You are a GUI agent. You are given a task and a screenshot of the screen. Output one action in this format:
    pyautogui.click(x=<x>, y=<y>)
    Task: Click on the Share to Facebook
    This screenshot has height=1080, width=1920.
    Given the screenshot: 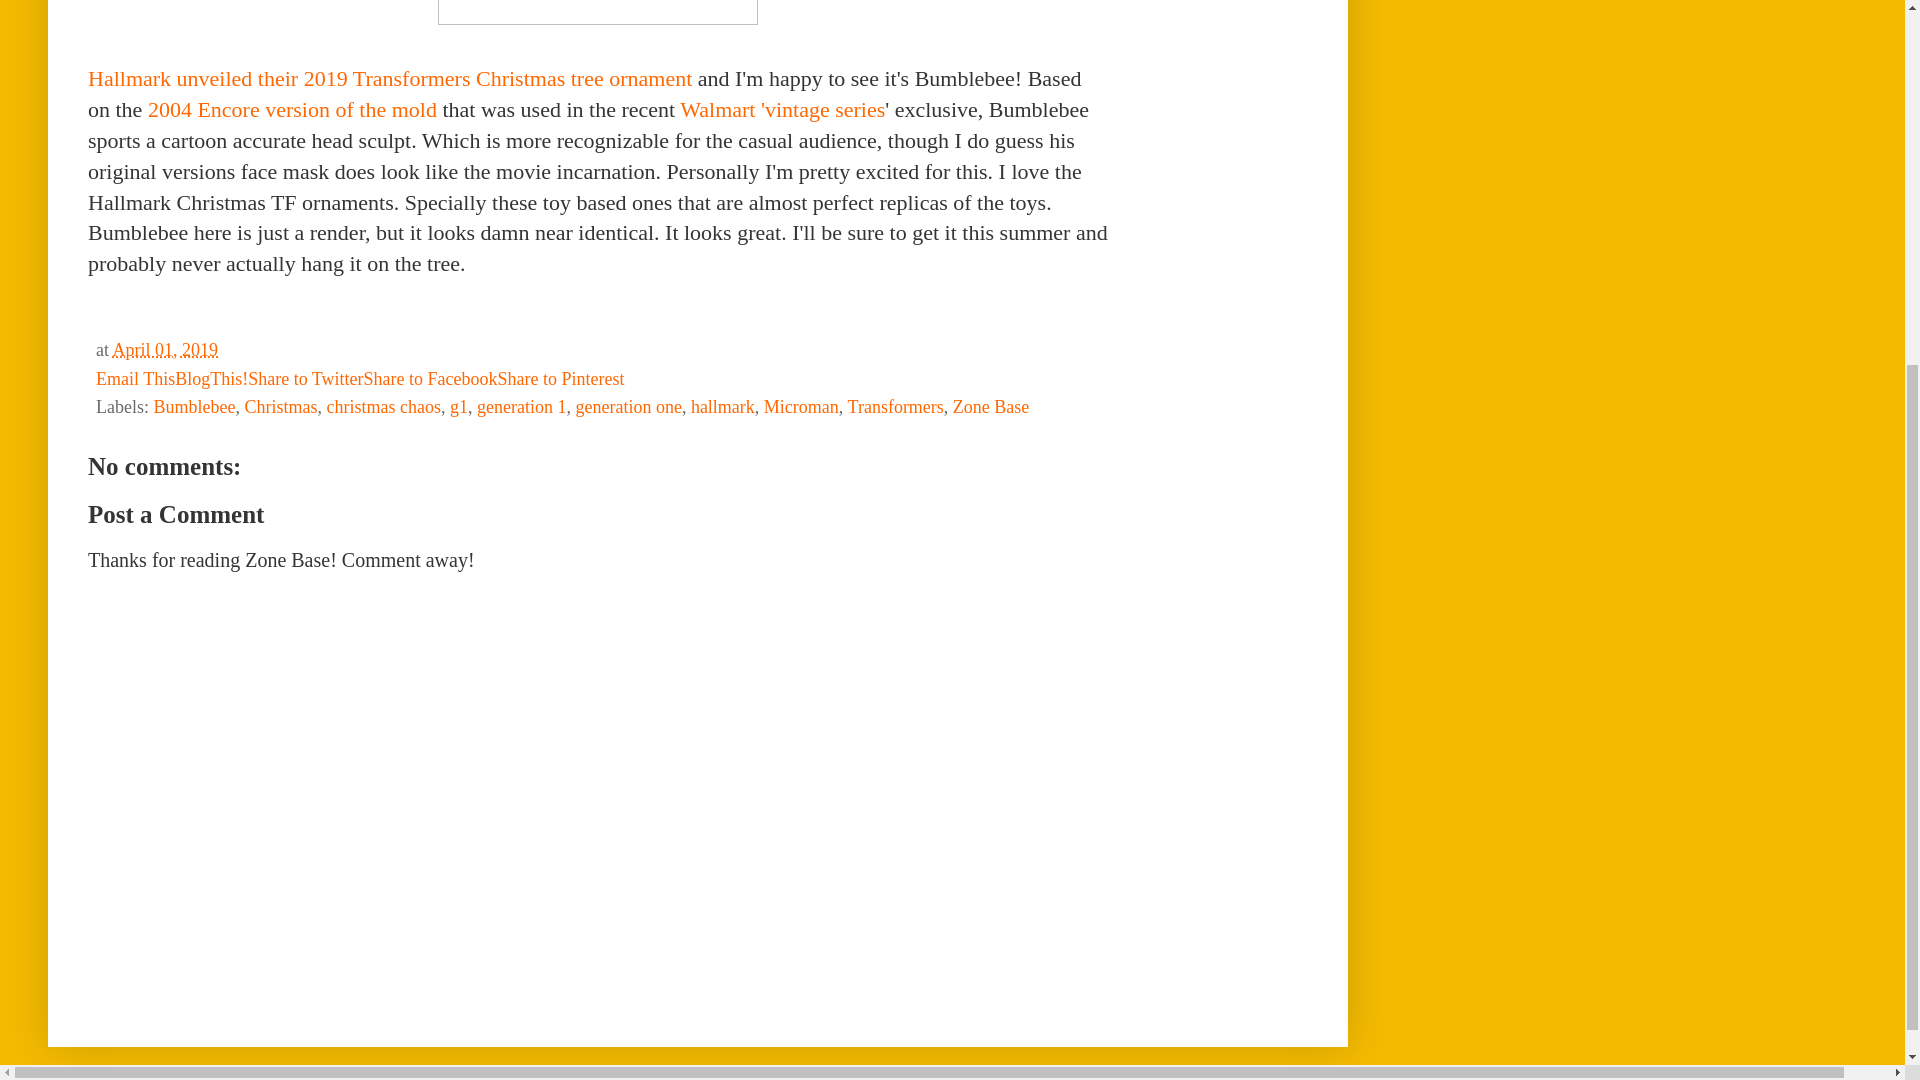 What is the action you would take?
    pyautogui.click(x=430, y=378)
    